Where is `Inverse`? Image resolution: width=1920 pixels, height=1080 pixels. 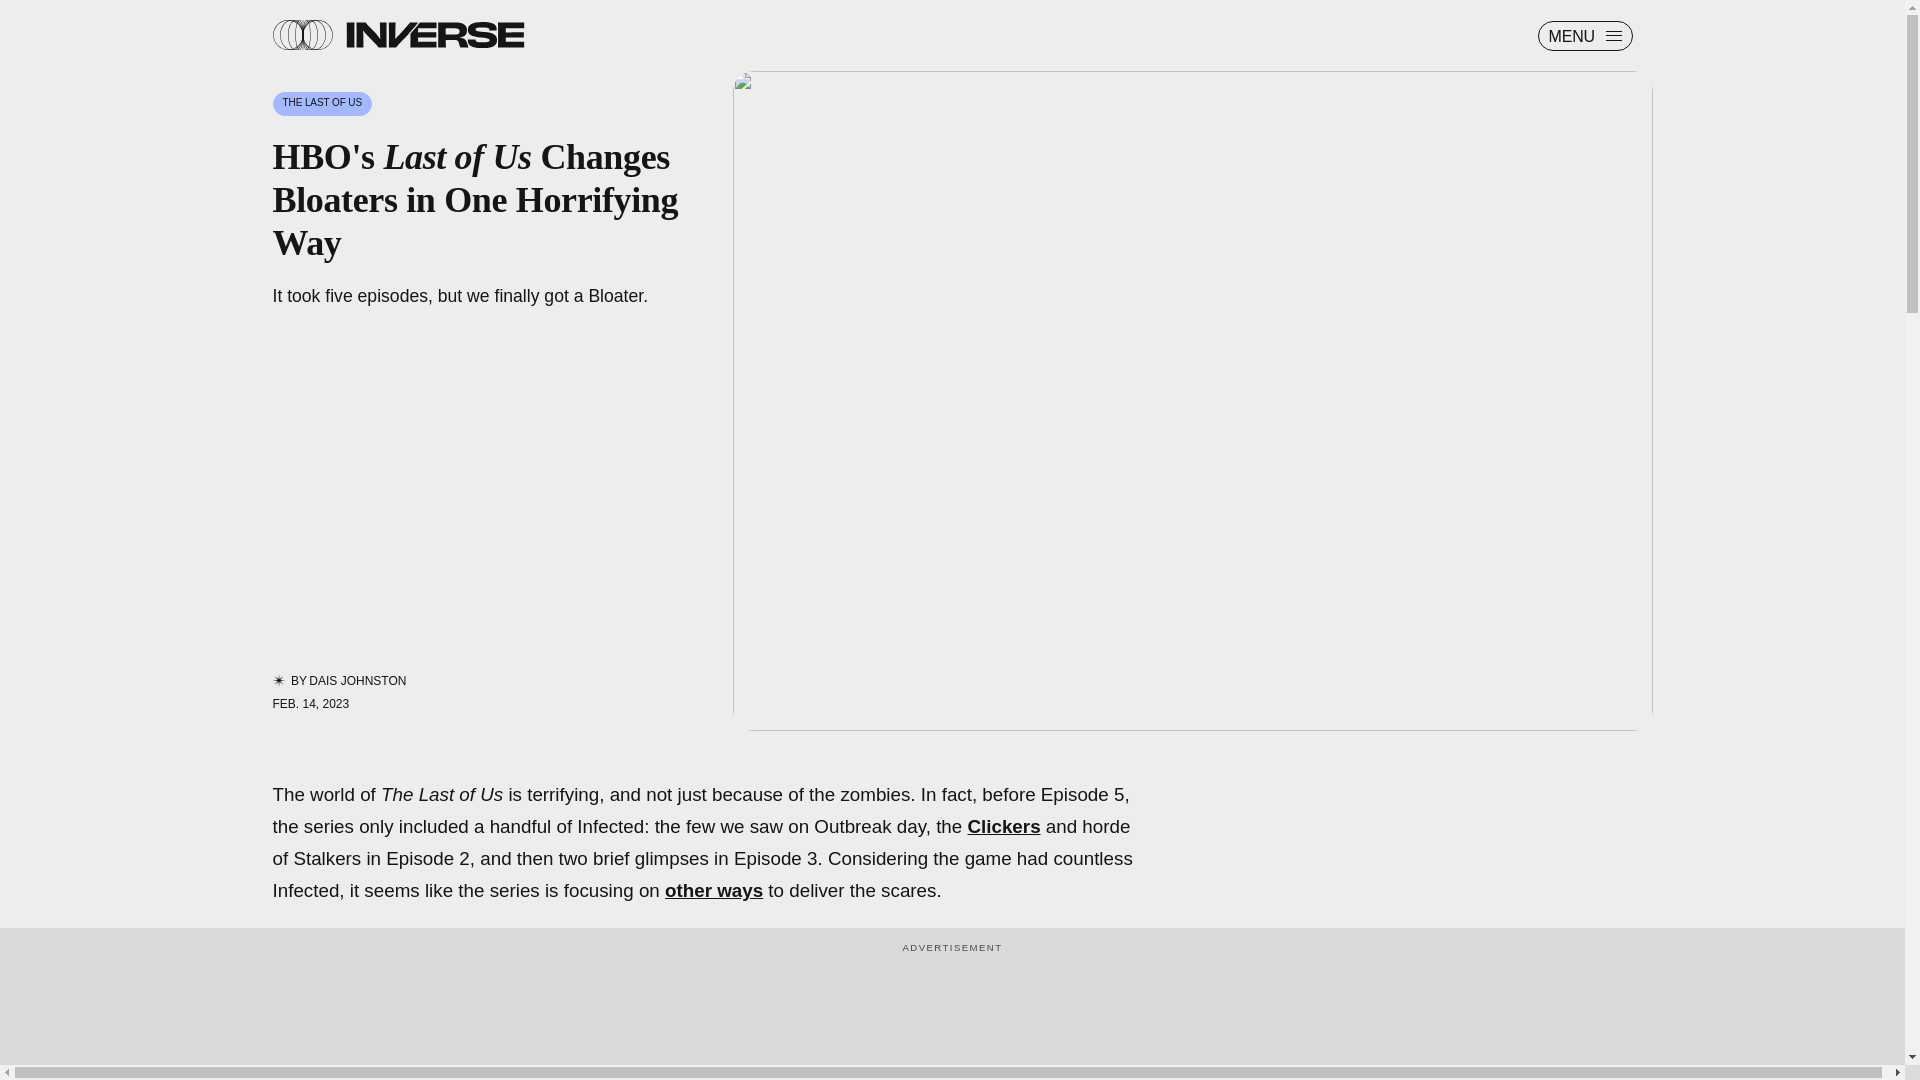 Inverse is located at coordinates (434, 34).